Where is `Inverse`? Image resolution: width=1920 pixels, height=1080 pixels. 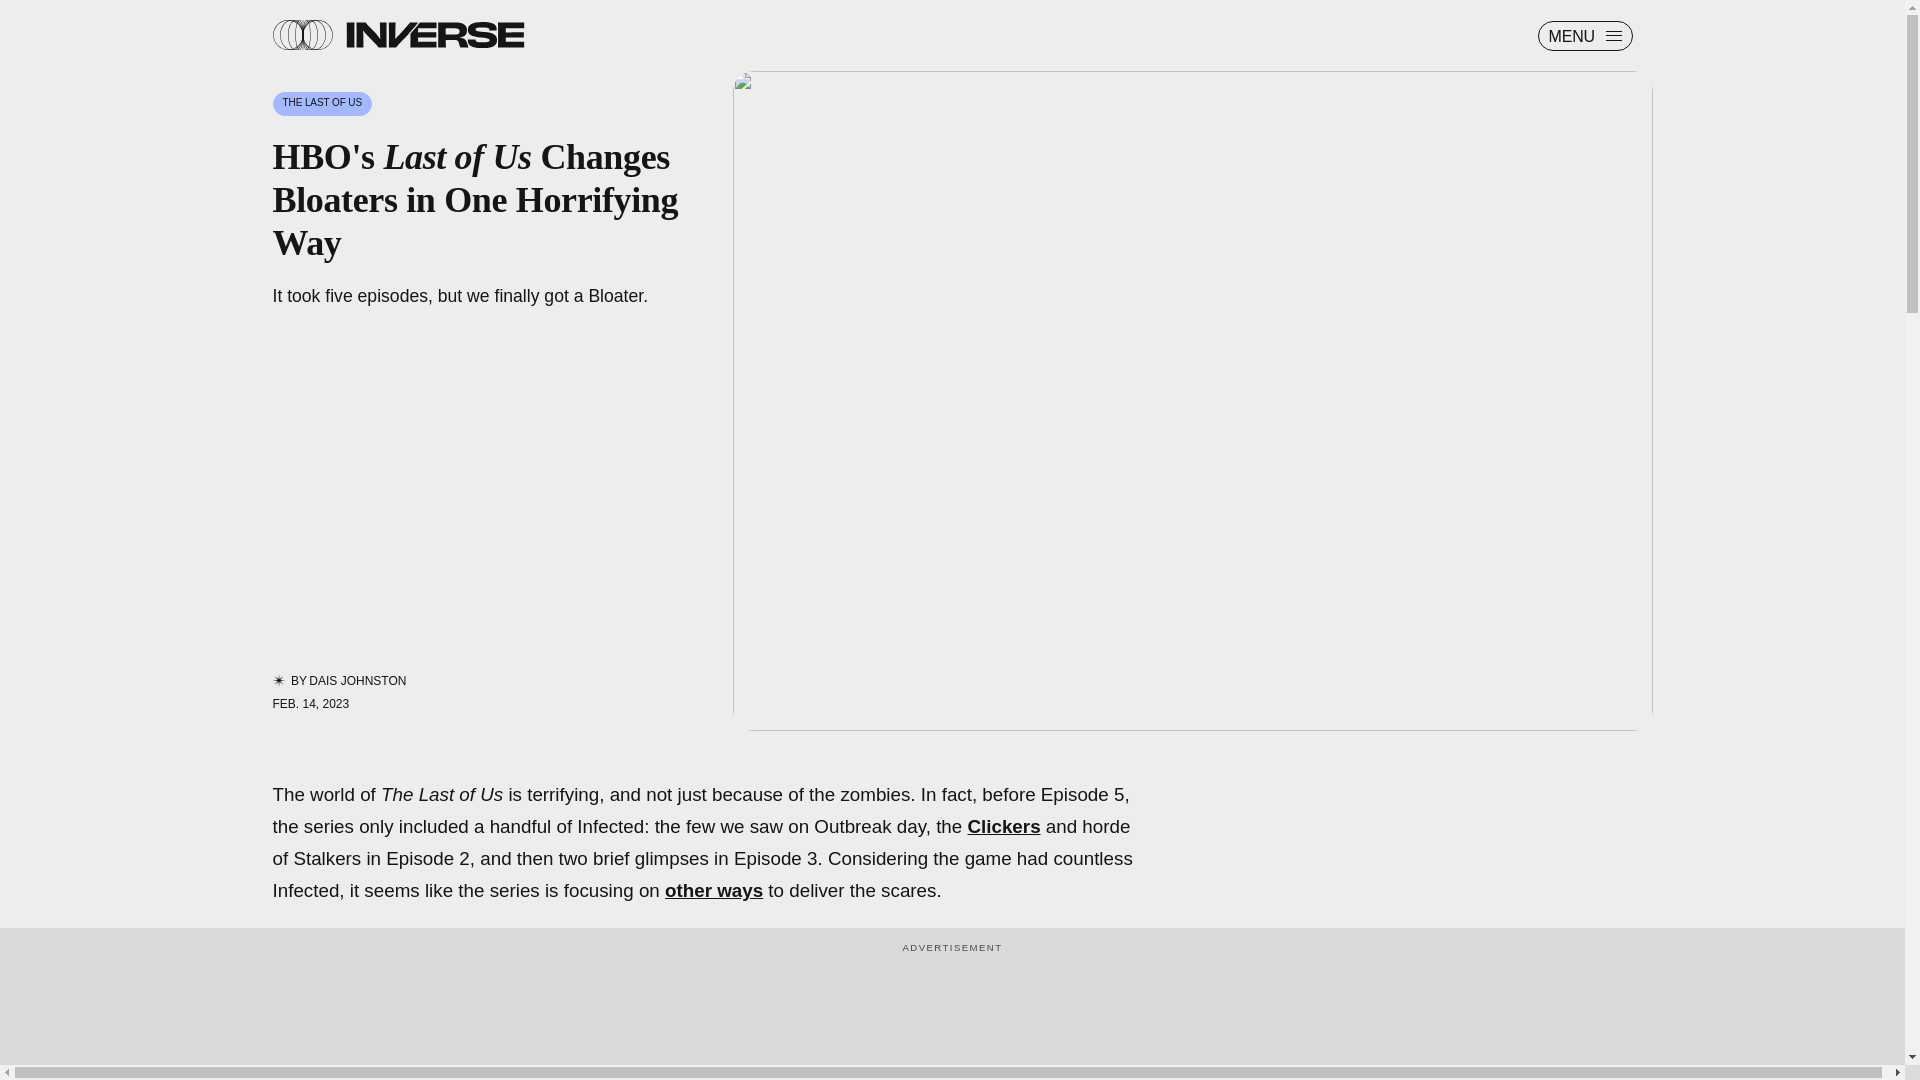 Inverse is located at coordinates (434, 34).